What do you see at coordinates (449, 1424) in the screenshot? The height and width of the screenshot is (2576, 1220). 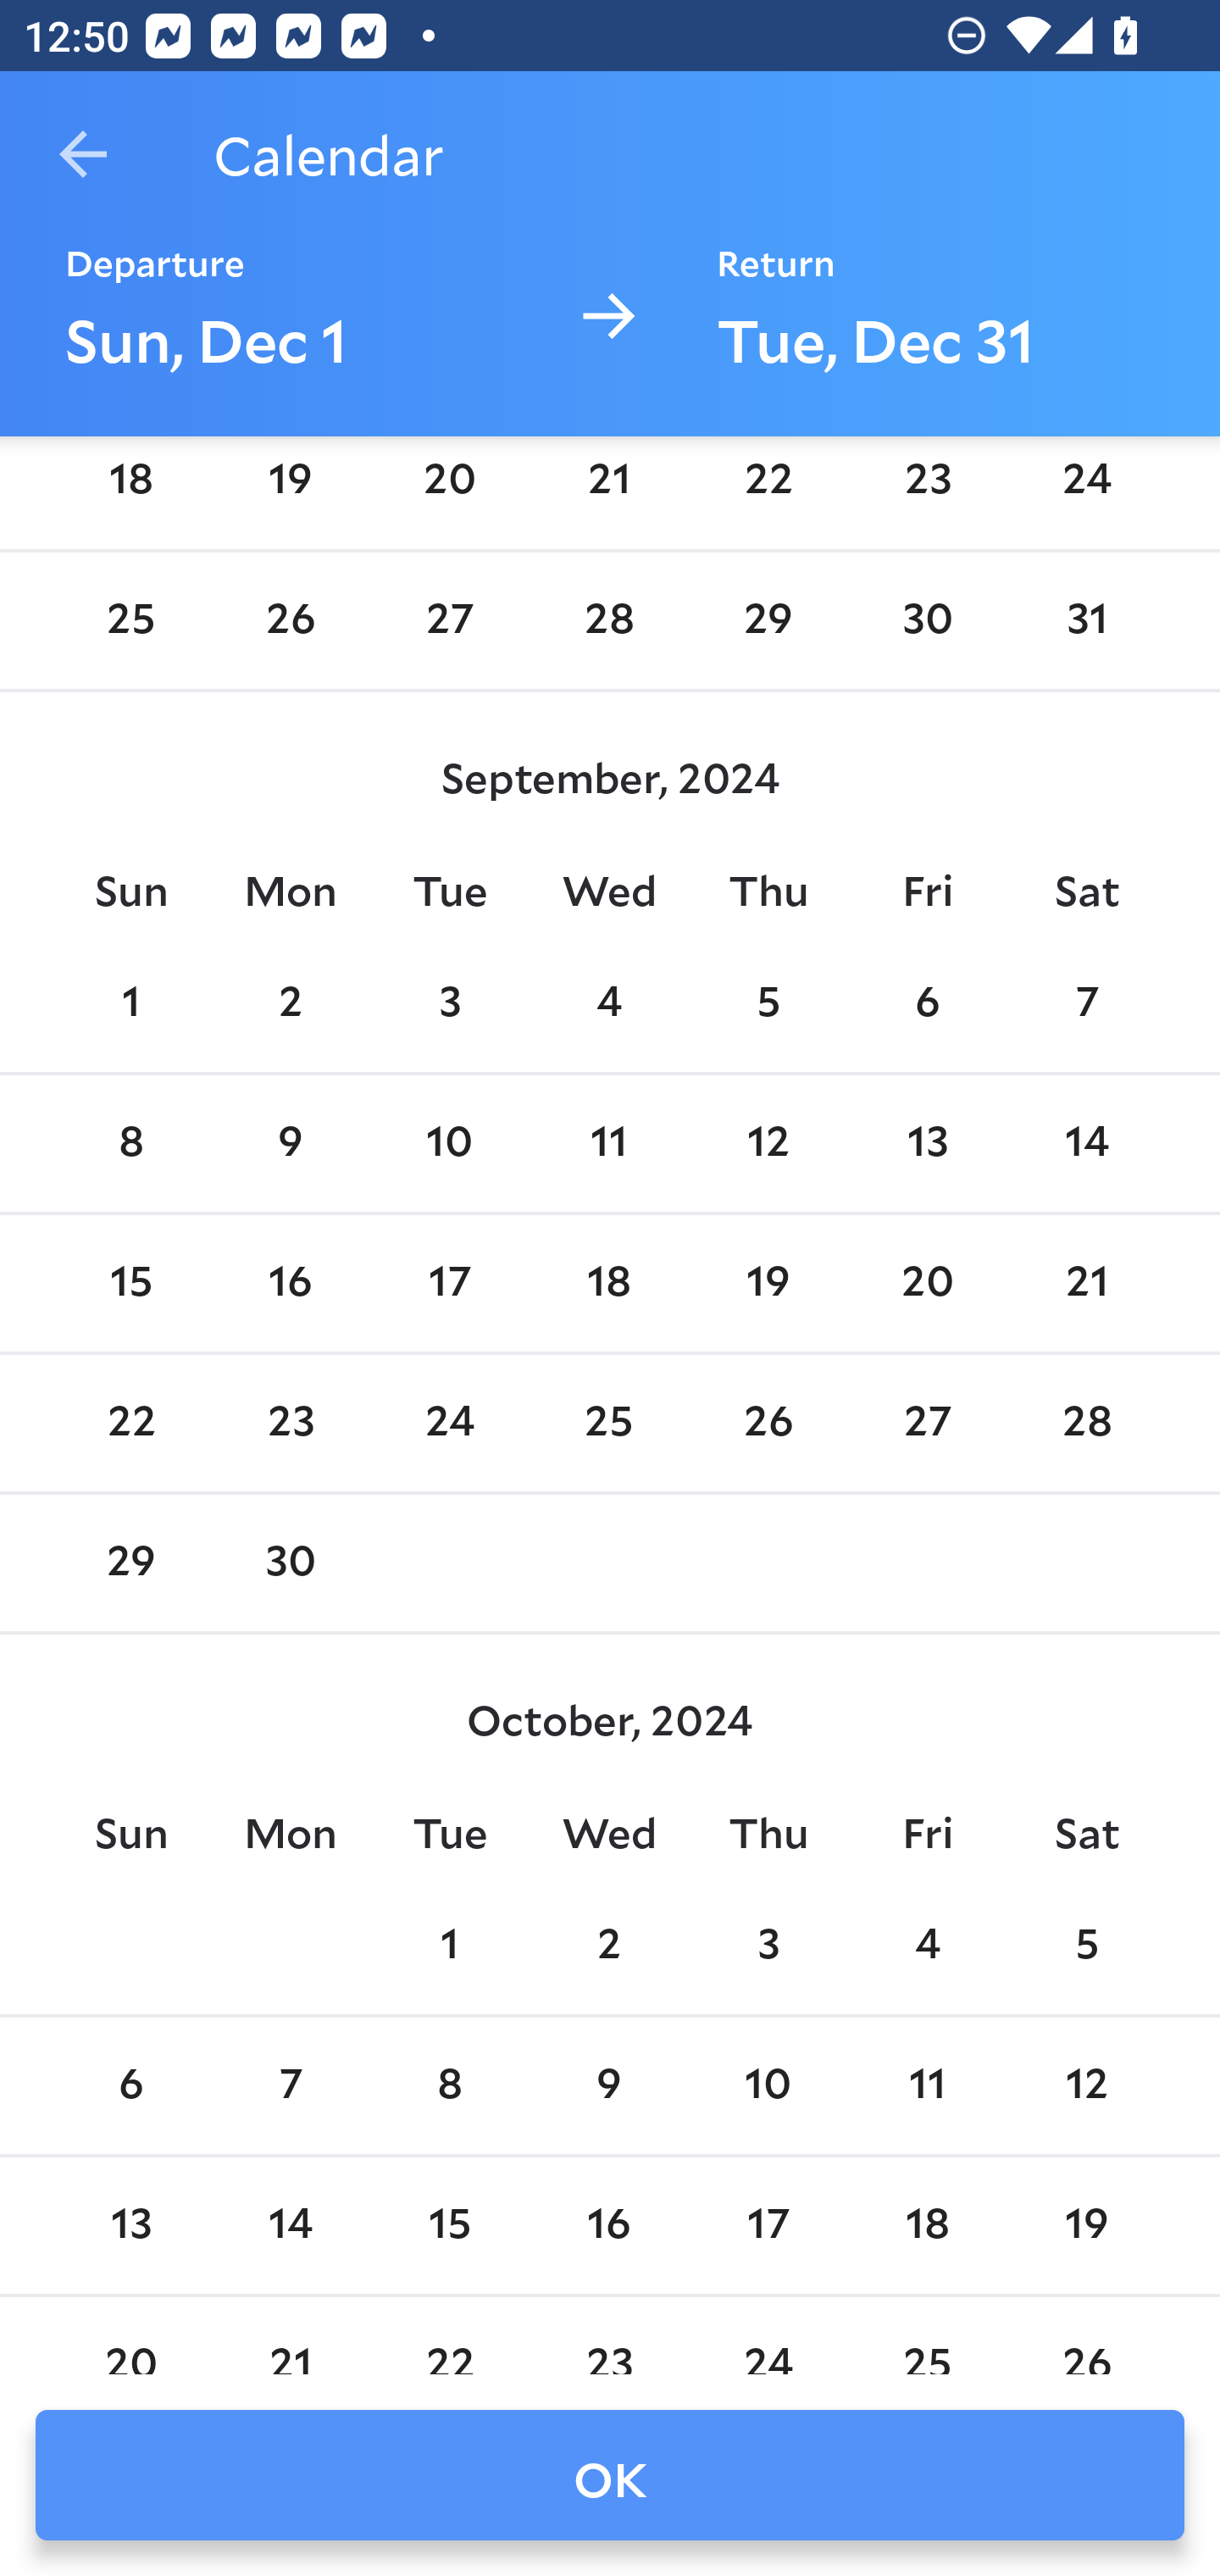 I see `24` at bounding box center [449, 1424].